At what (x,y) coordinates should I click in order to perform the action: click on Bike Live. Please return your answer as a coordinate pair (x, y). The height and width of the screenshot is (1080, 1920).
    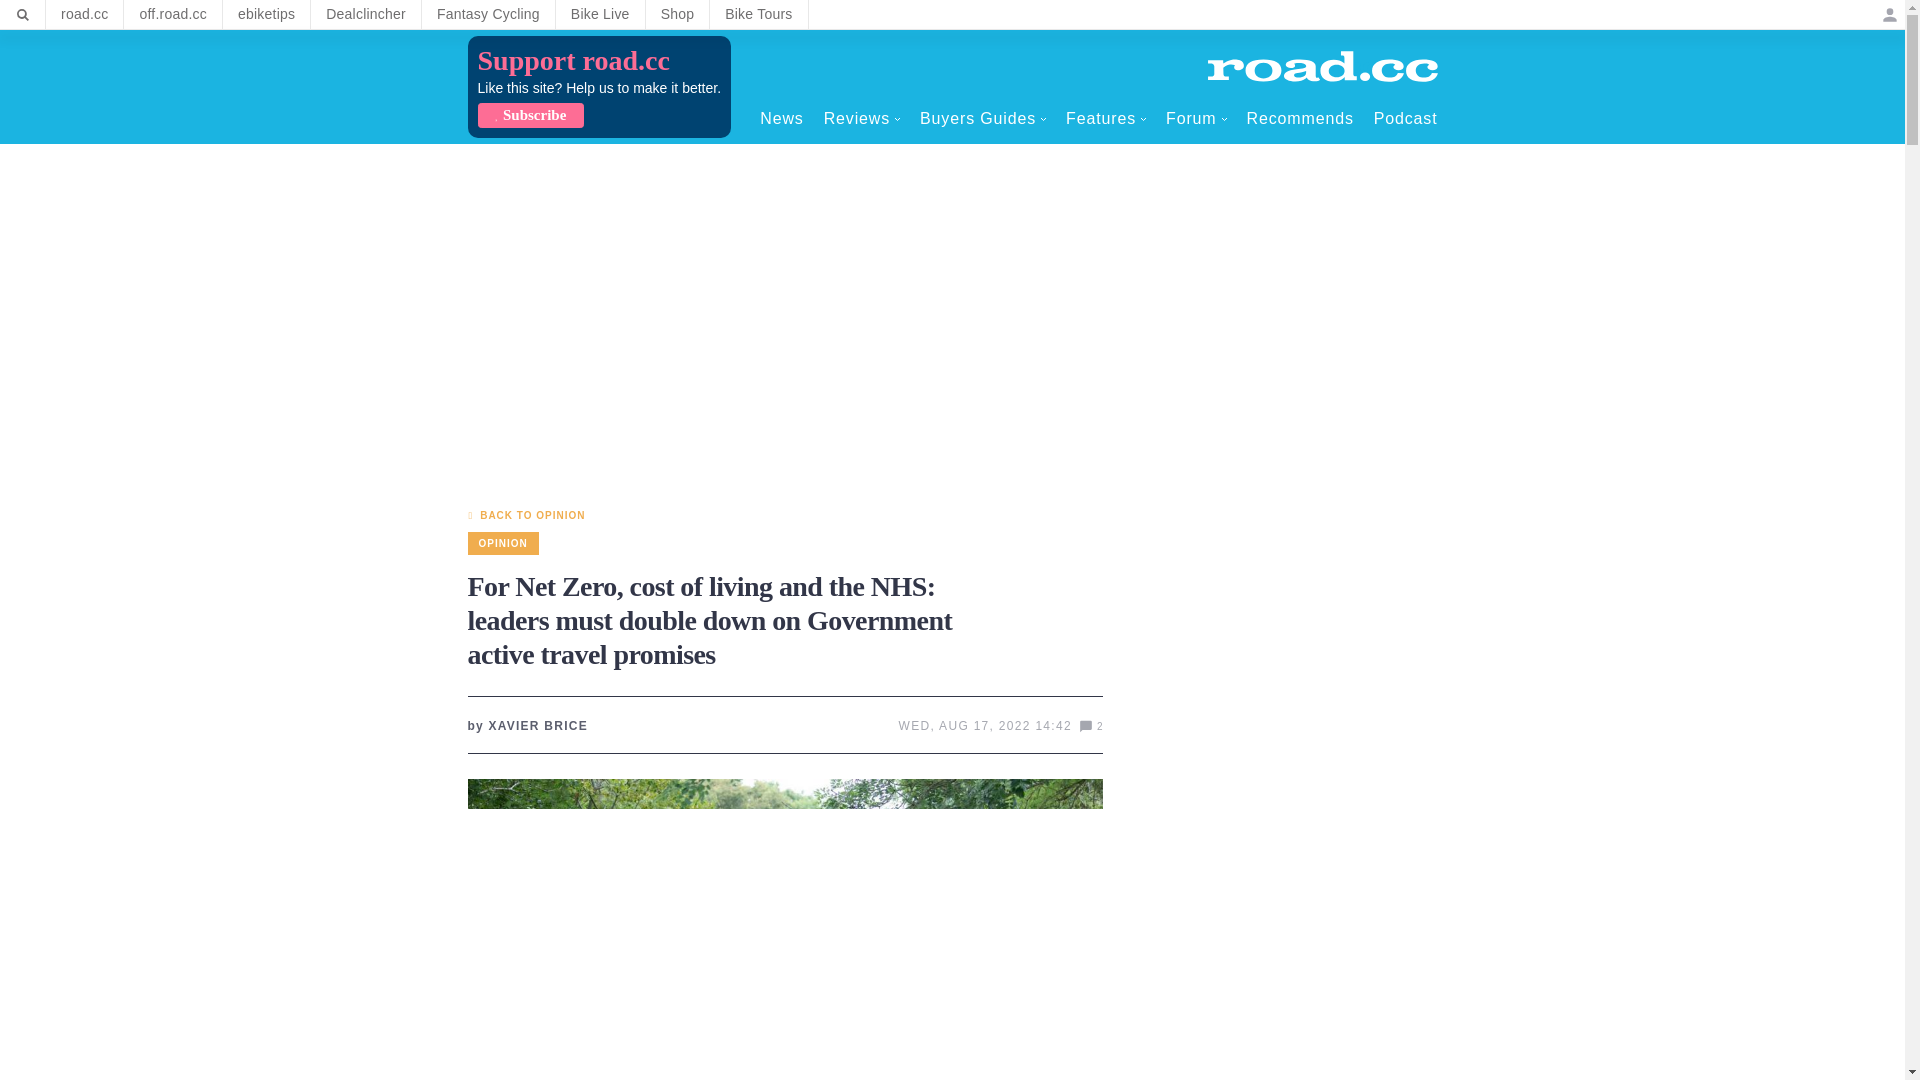
    Looking at the image, I should click on (600, 14).